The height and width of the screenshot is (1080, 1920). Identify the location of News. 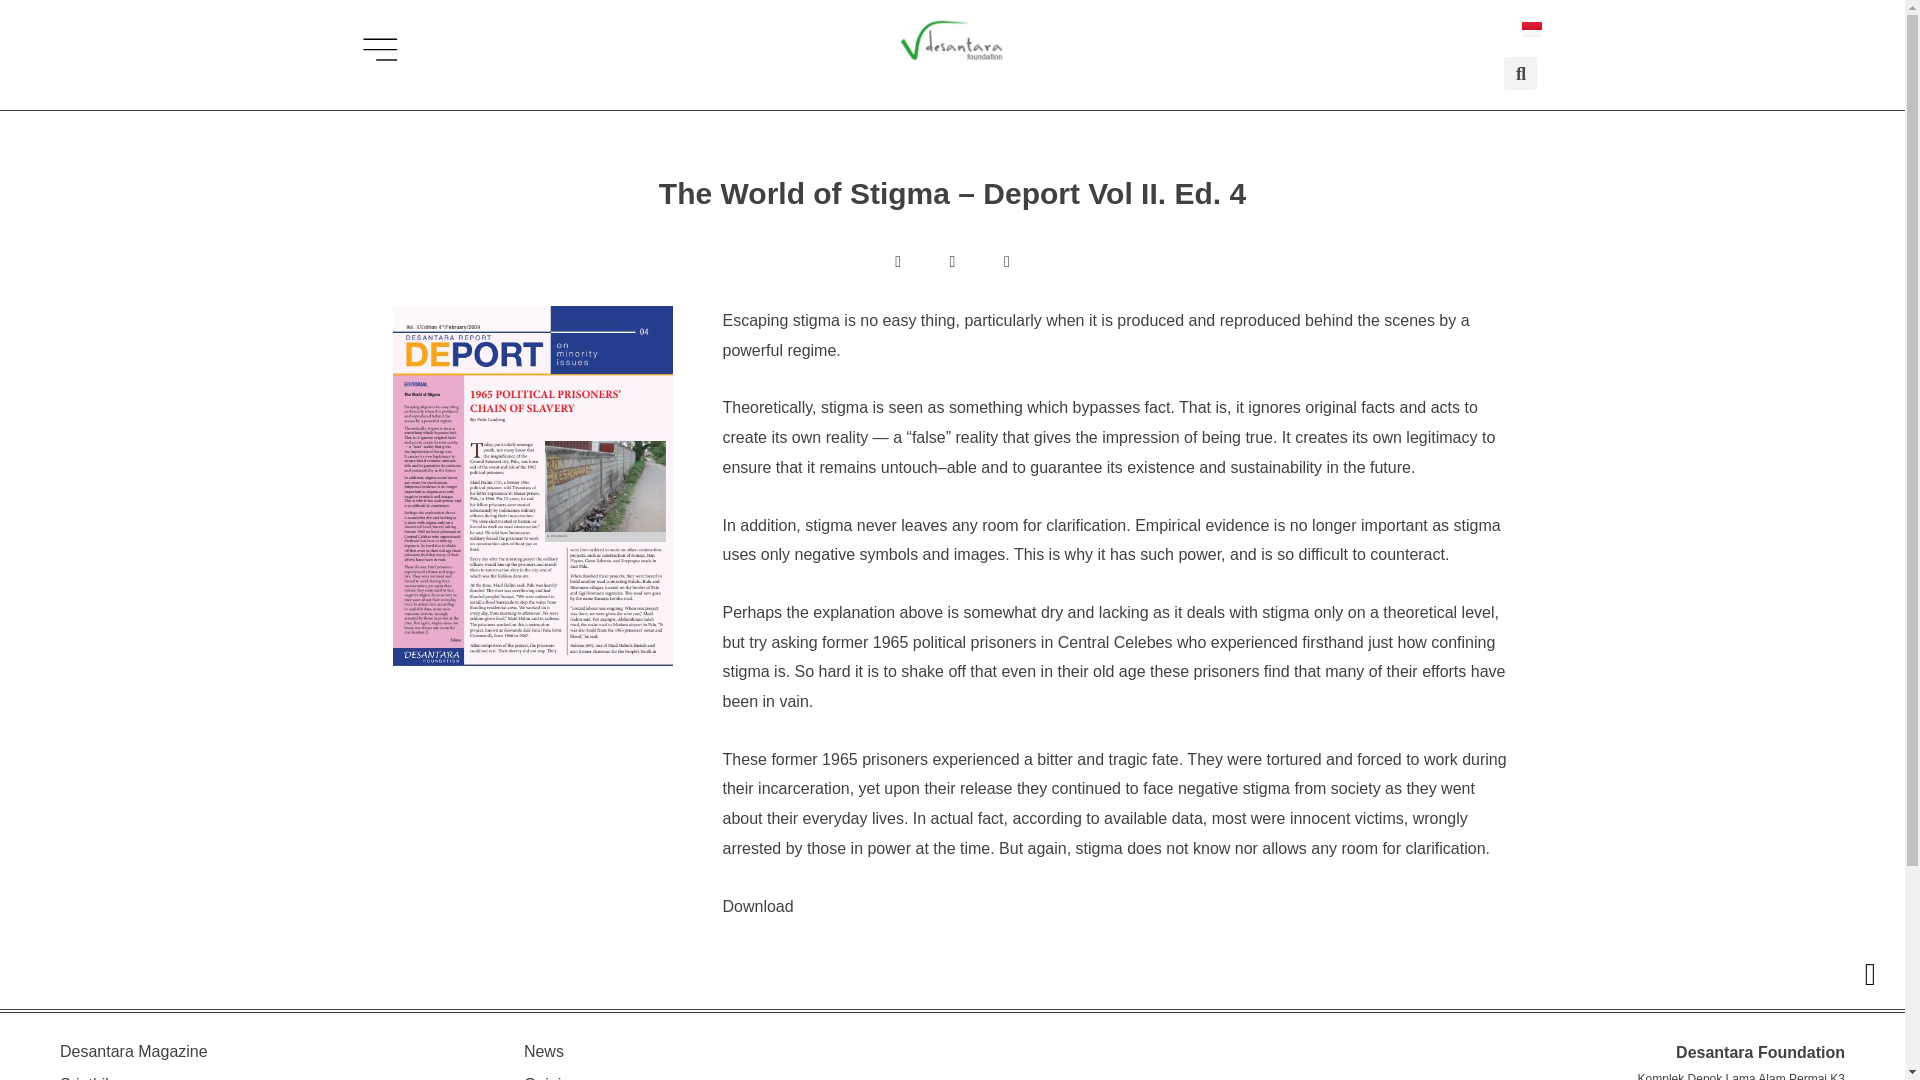
(544, 1051).